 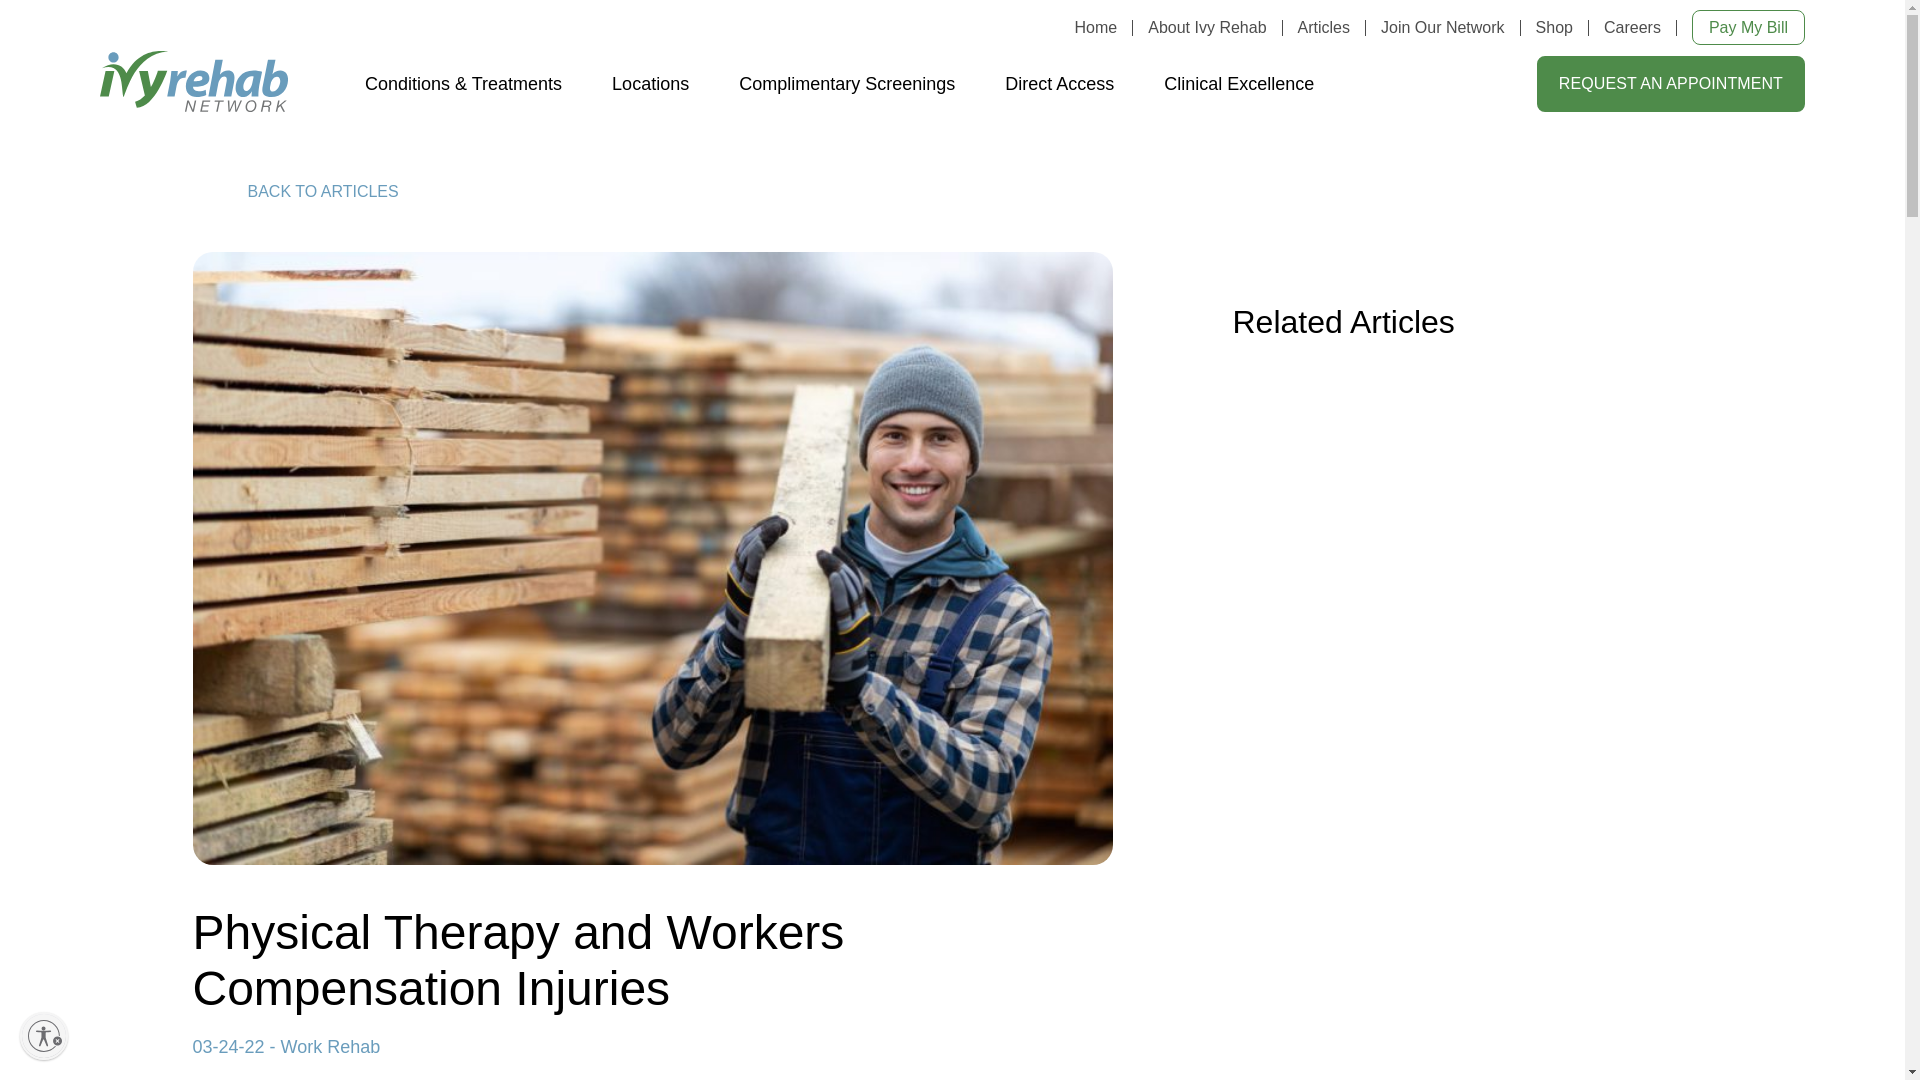 What do you see at coordinates (650, 84) in the screenshot?
I see `Locations` at bounding box center [650, 84].